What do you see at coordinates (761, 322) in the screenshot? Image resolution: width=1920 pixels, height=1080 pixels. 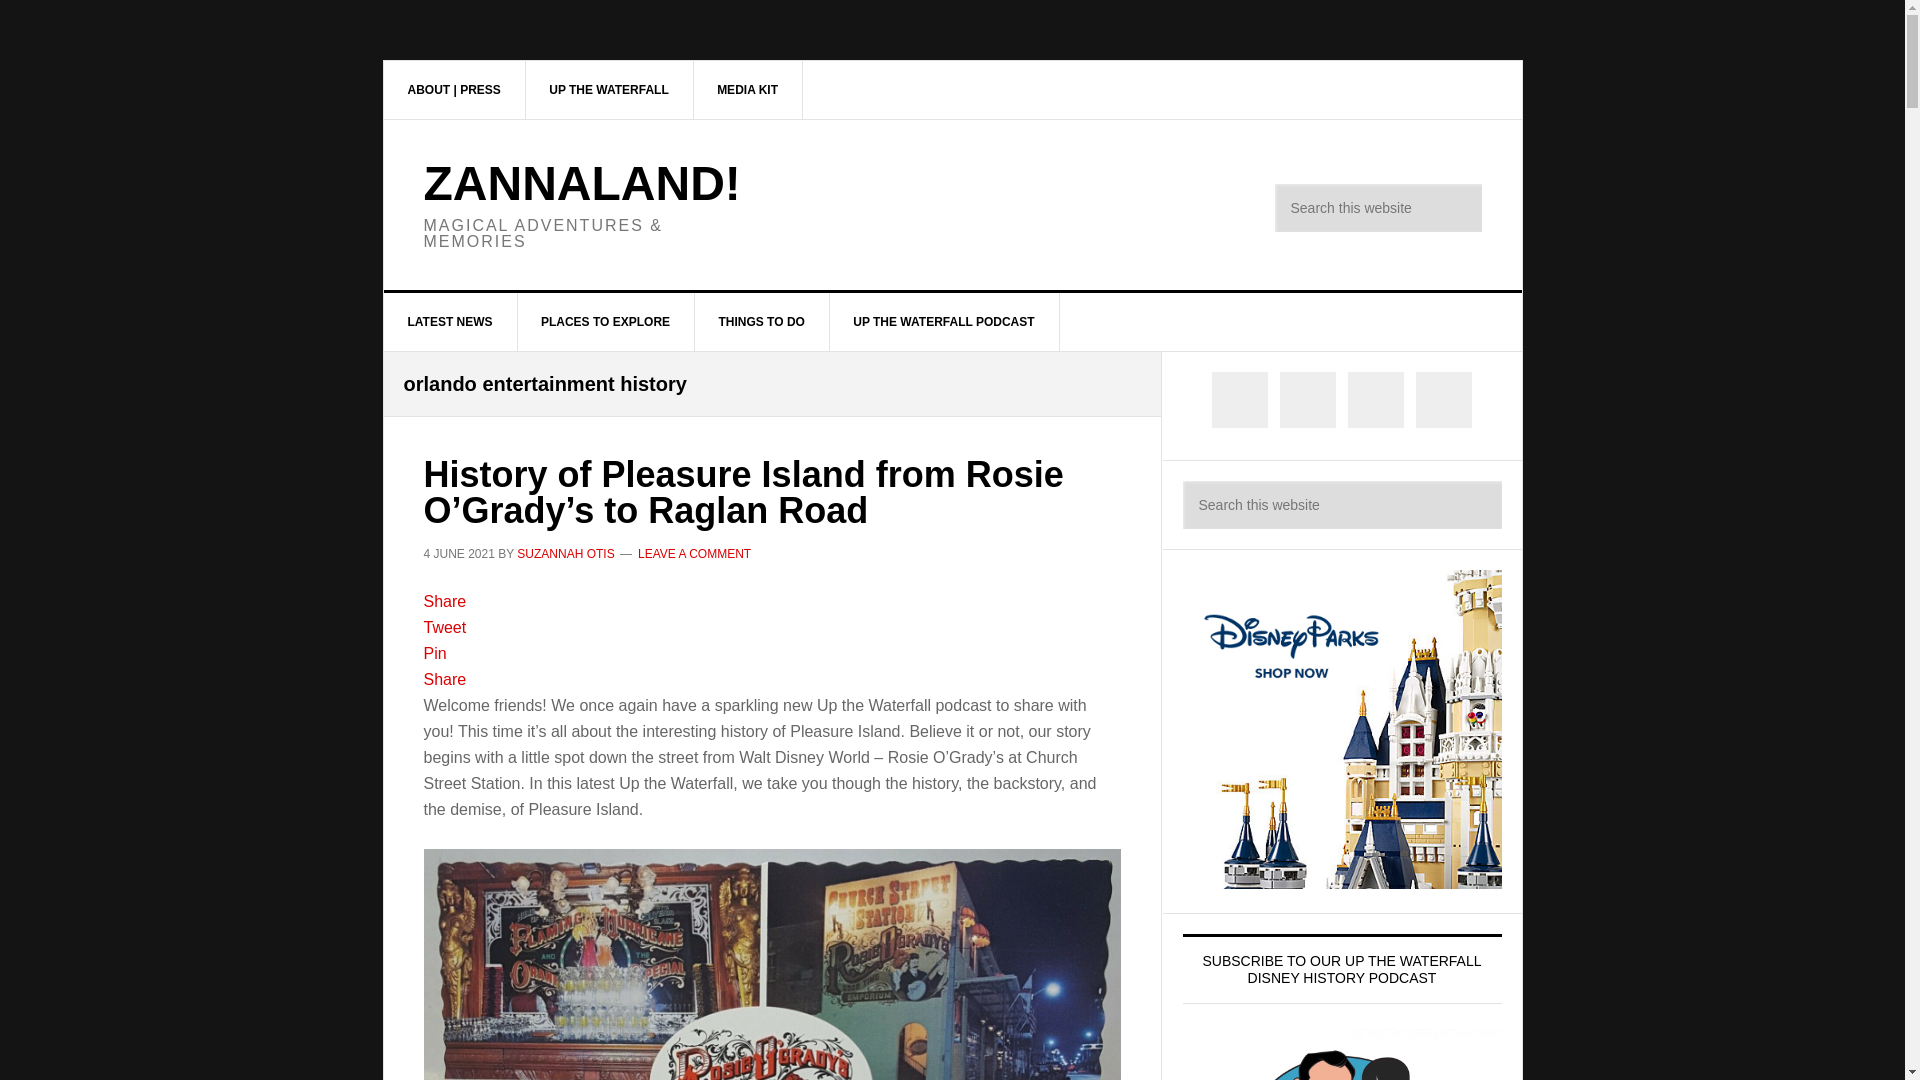 I see `THINGS TO DO` at bounding box center [761, 322].